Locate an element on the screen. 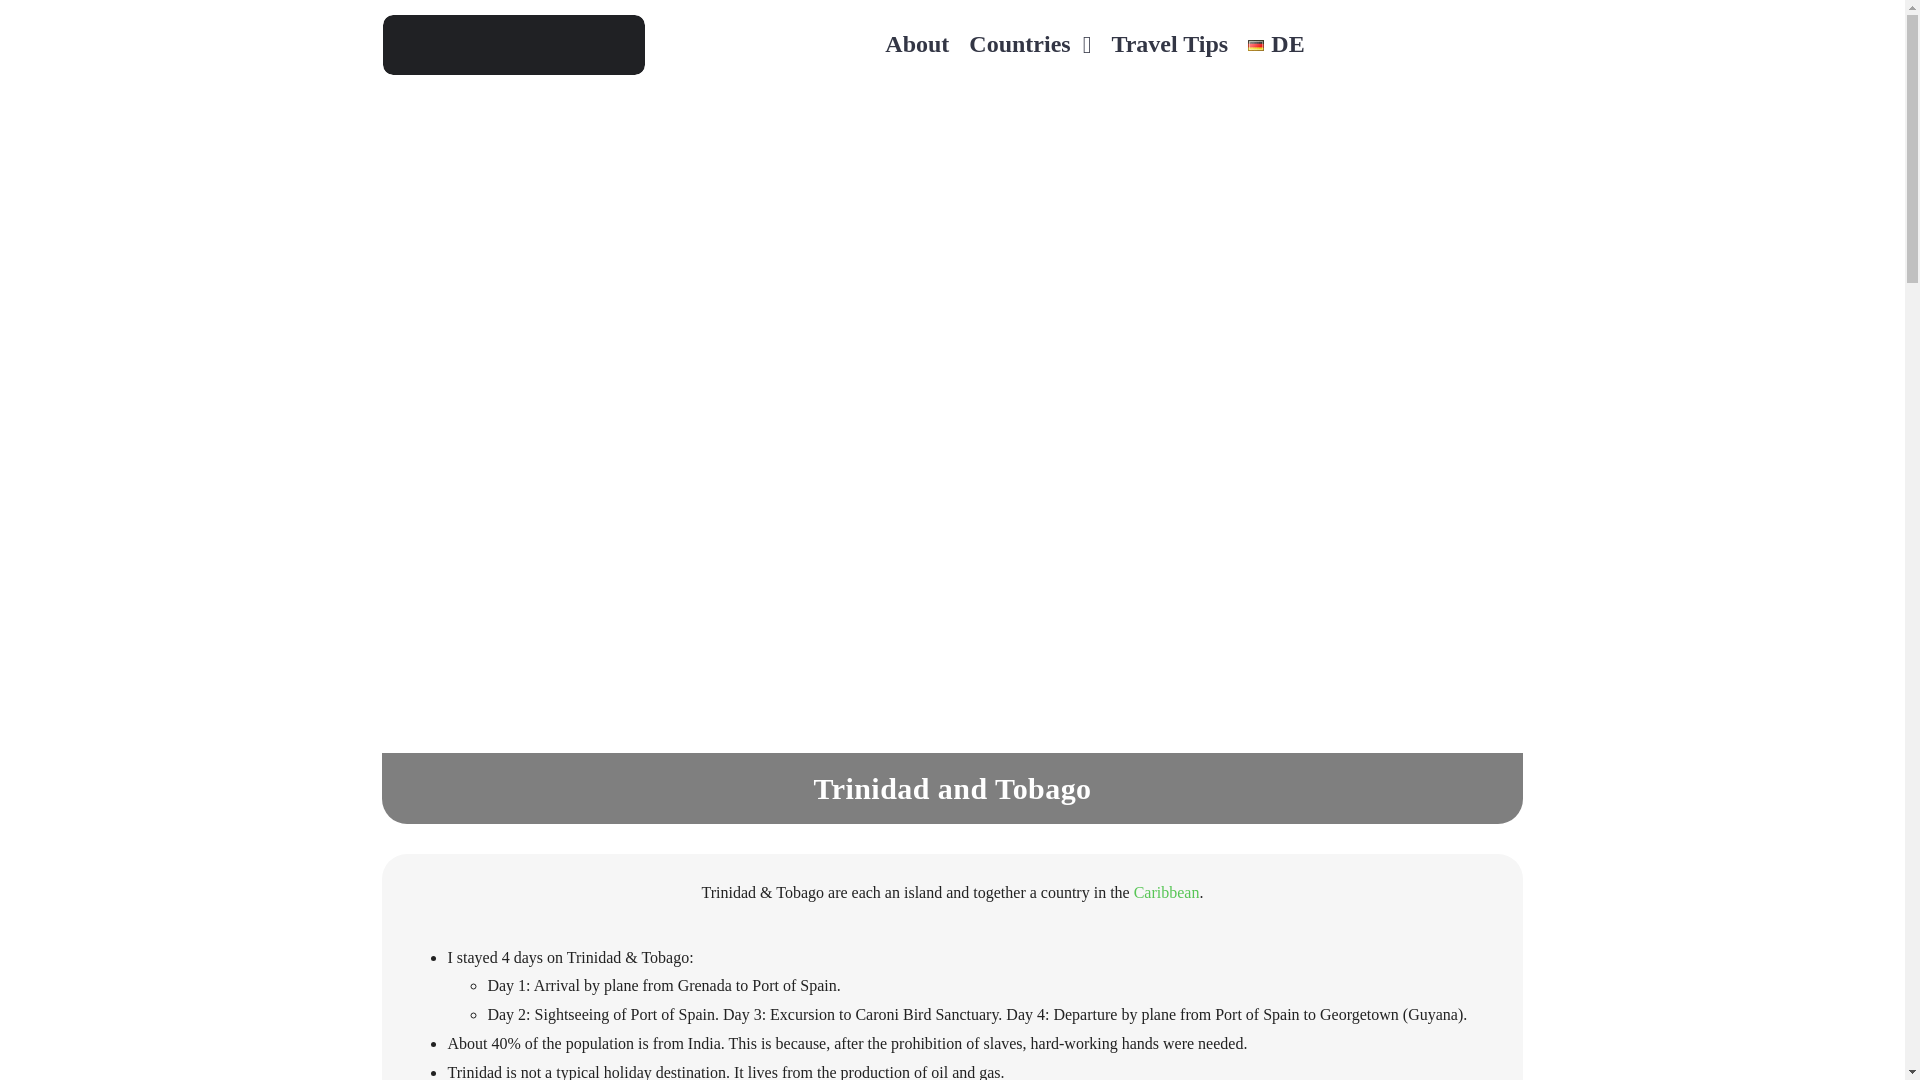  DE is located at coordinates (1276, 45).